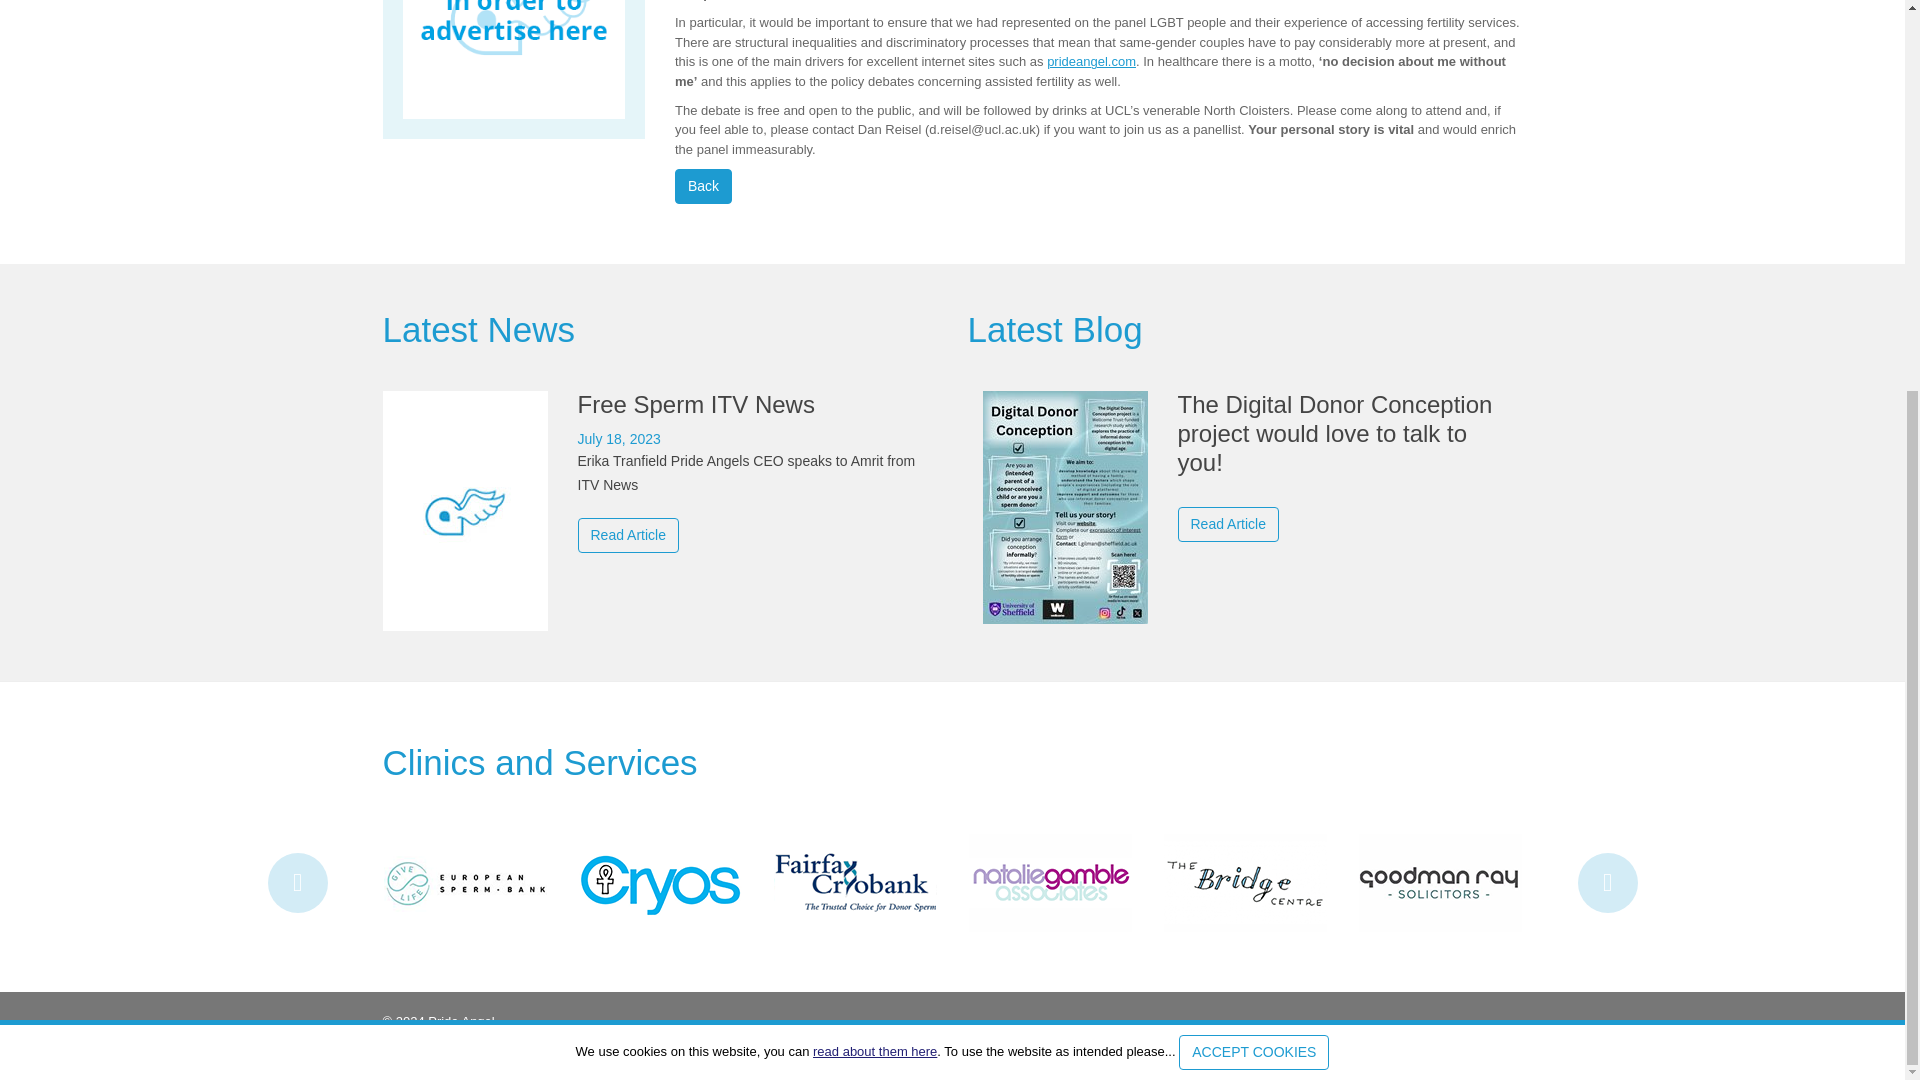 This screenshot has height=1080, width=1920. I want to click on View all, so click(1054, 328).